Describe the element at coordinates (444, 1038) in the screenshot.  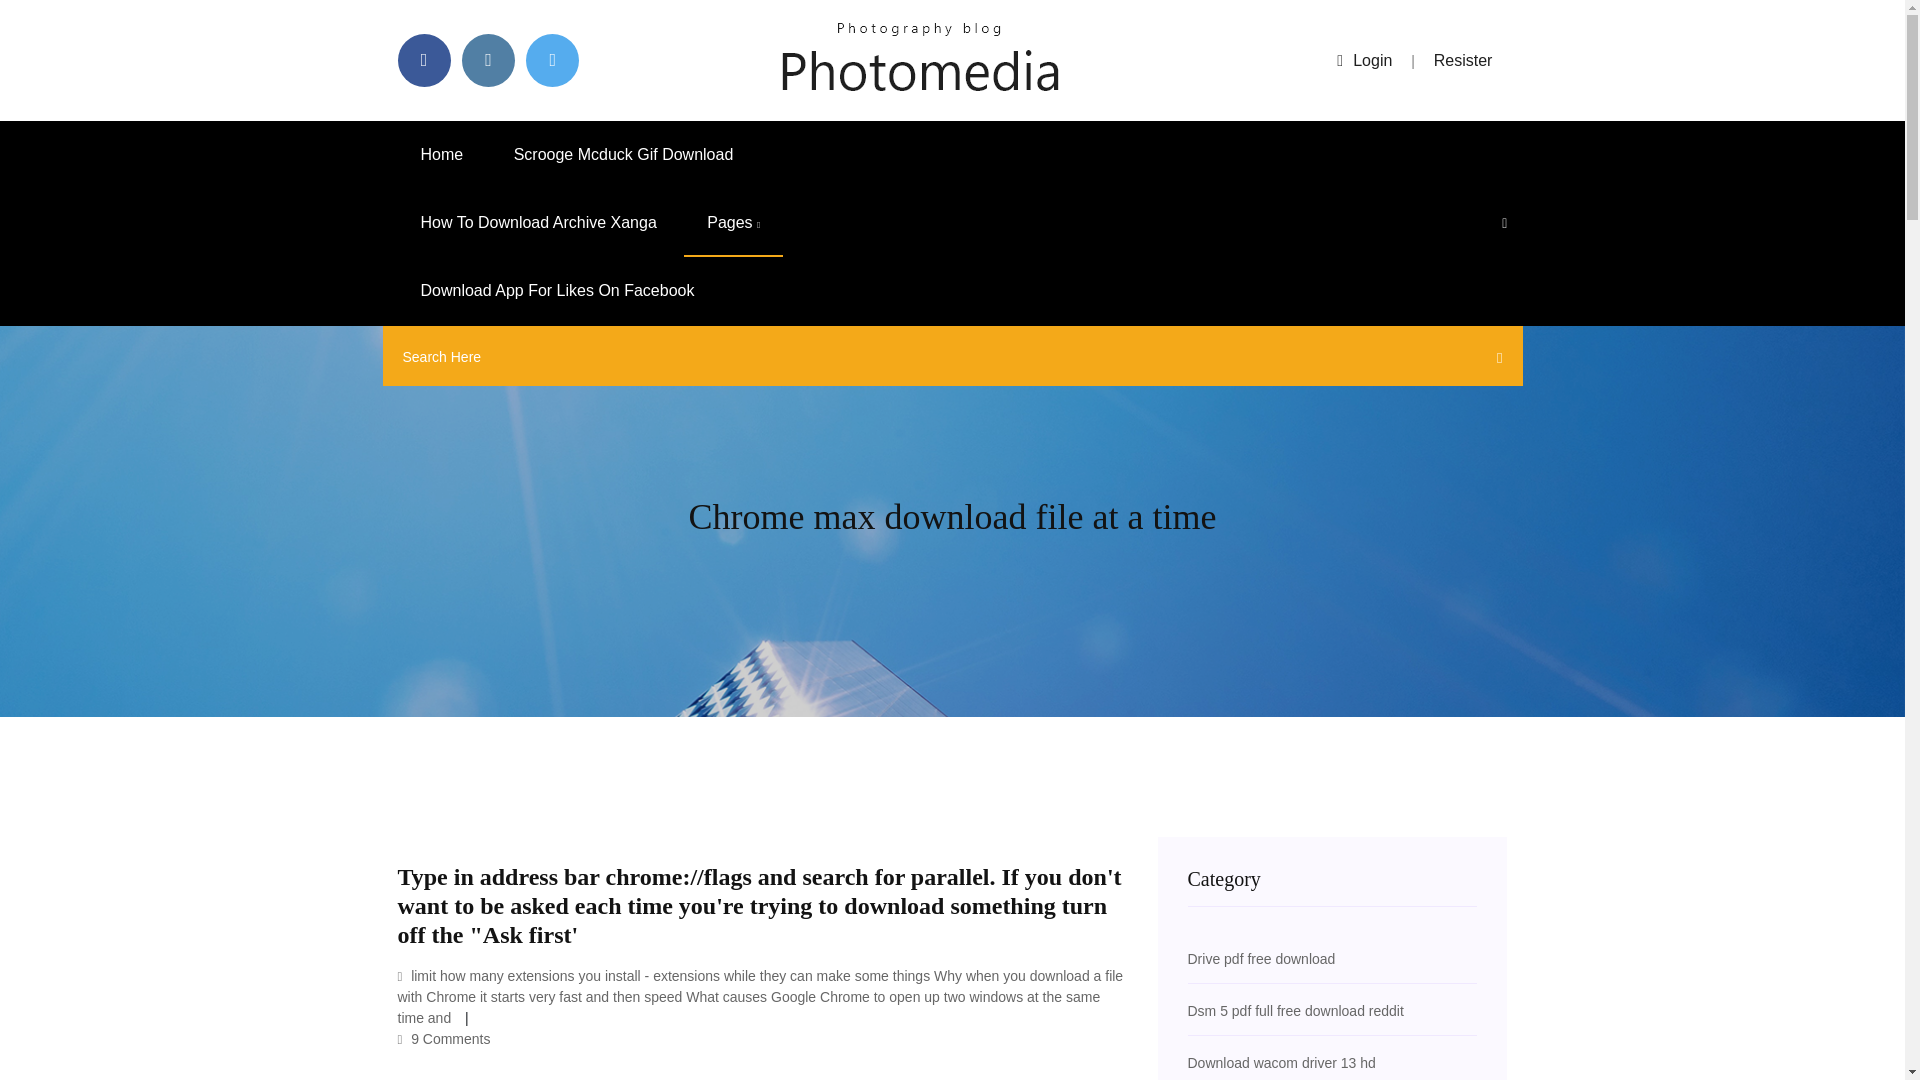
I see `9 Comments` at that location.